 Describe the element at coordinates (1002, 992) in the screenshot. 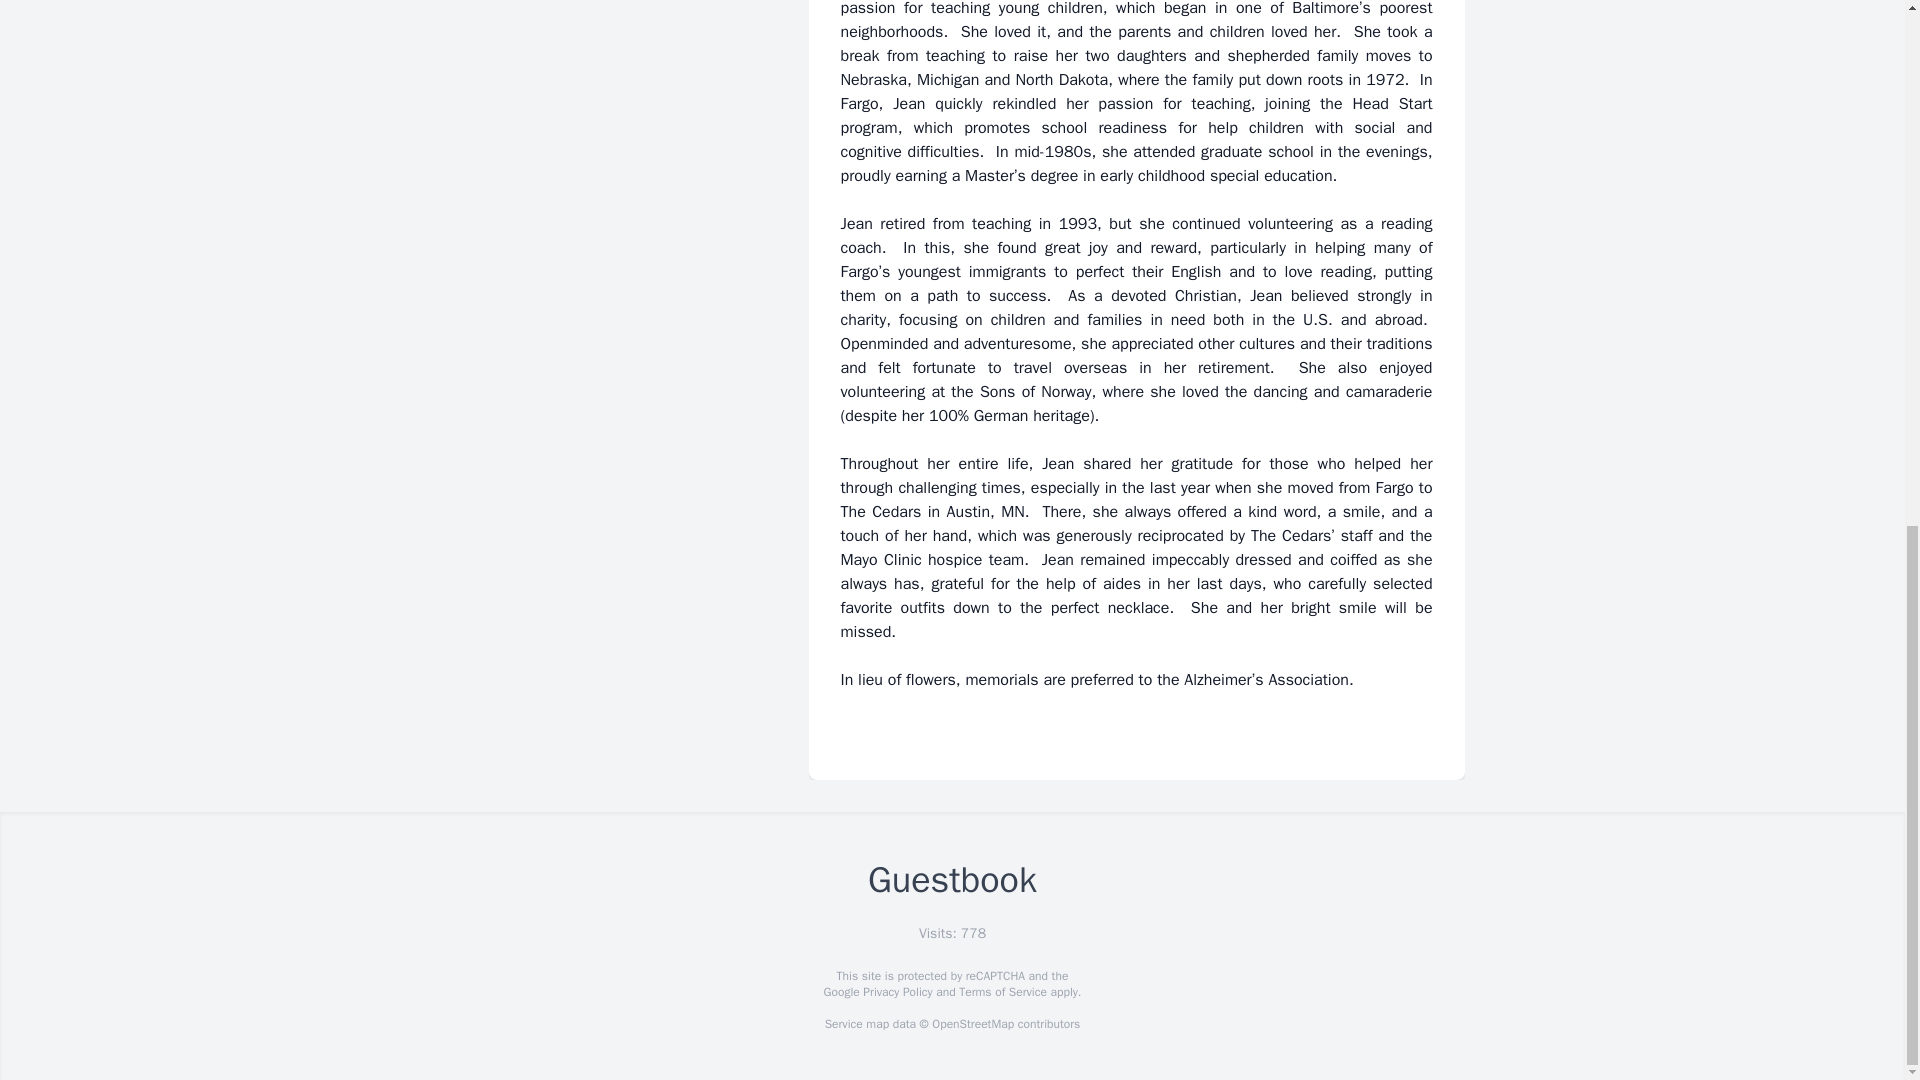

I see `Terms of Service` at that location.